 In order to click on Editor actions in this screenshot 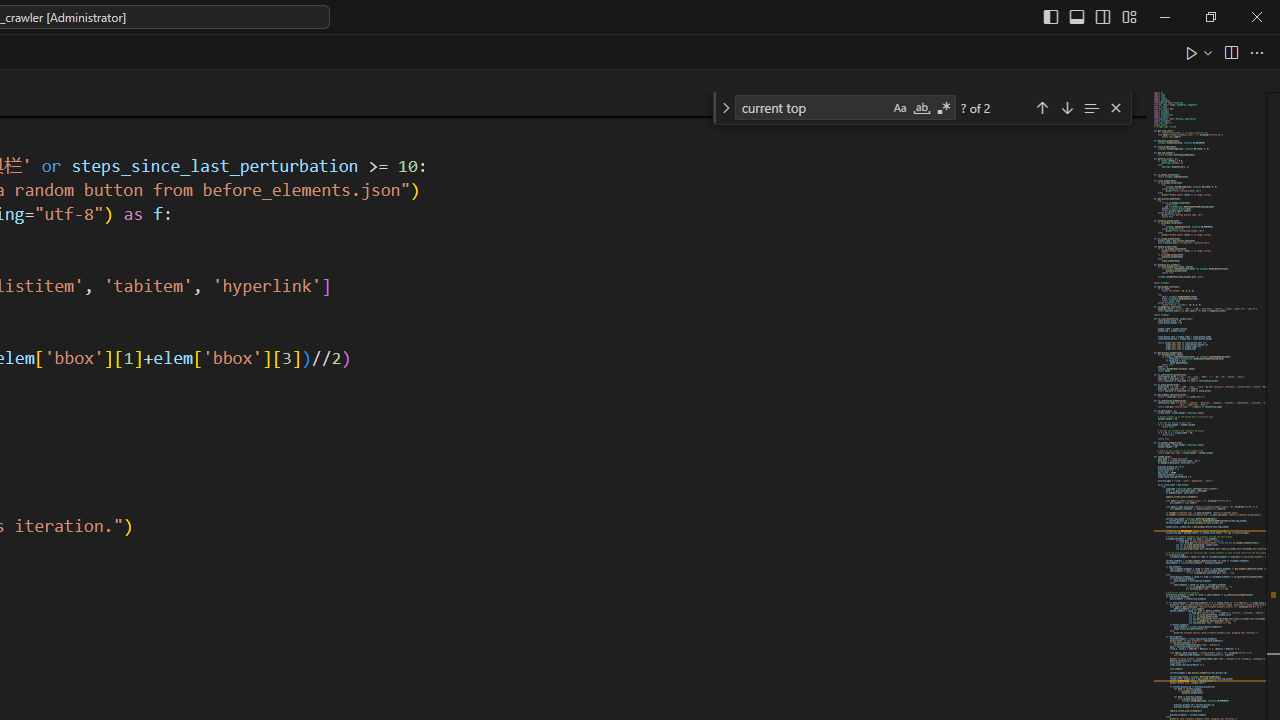, I will do `click(1226, 52)`.